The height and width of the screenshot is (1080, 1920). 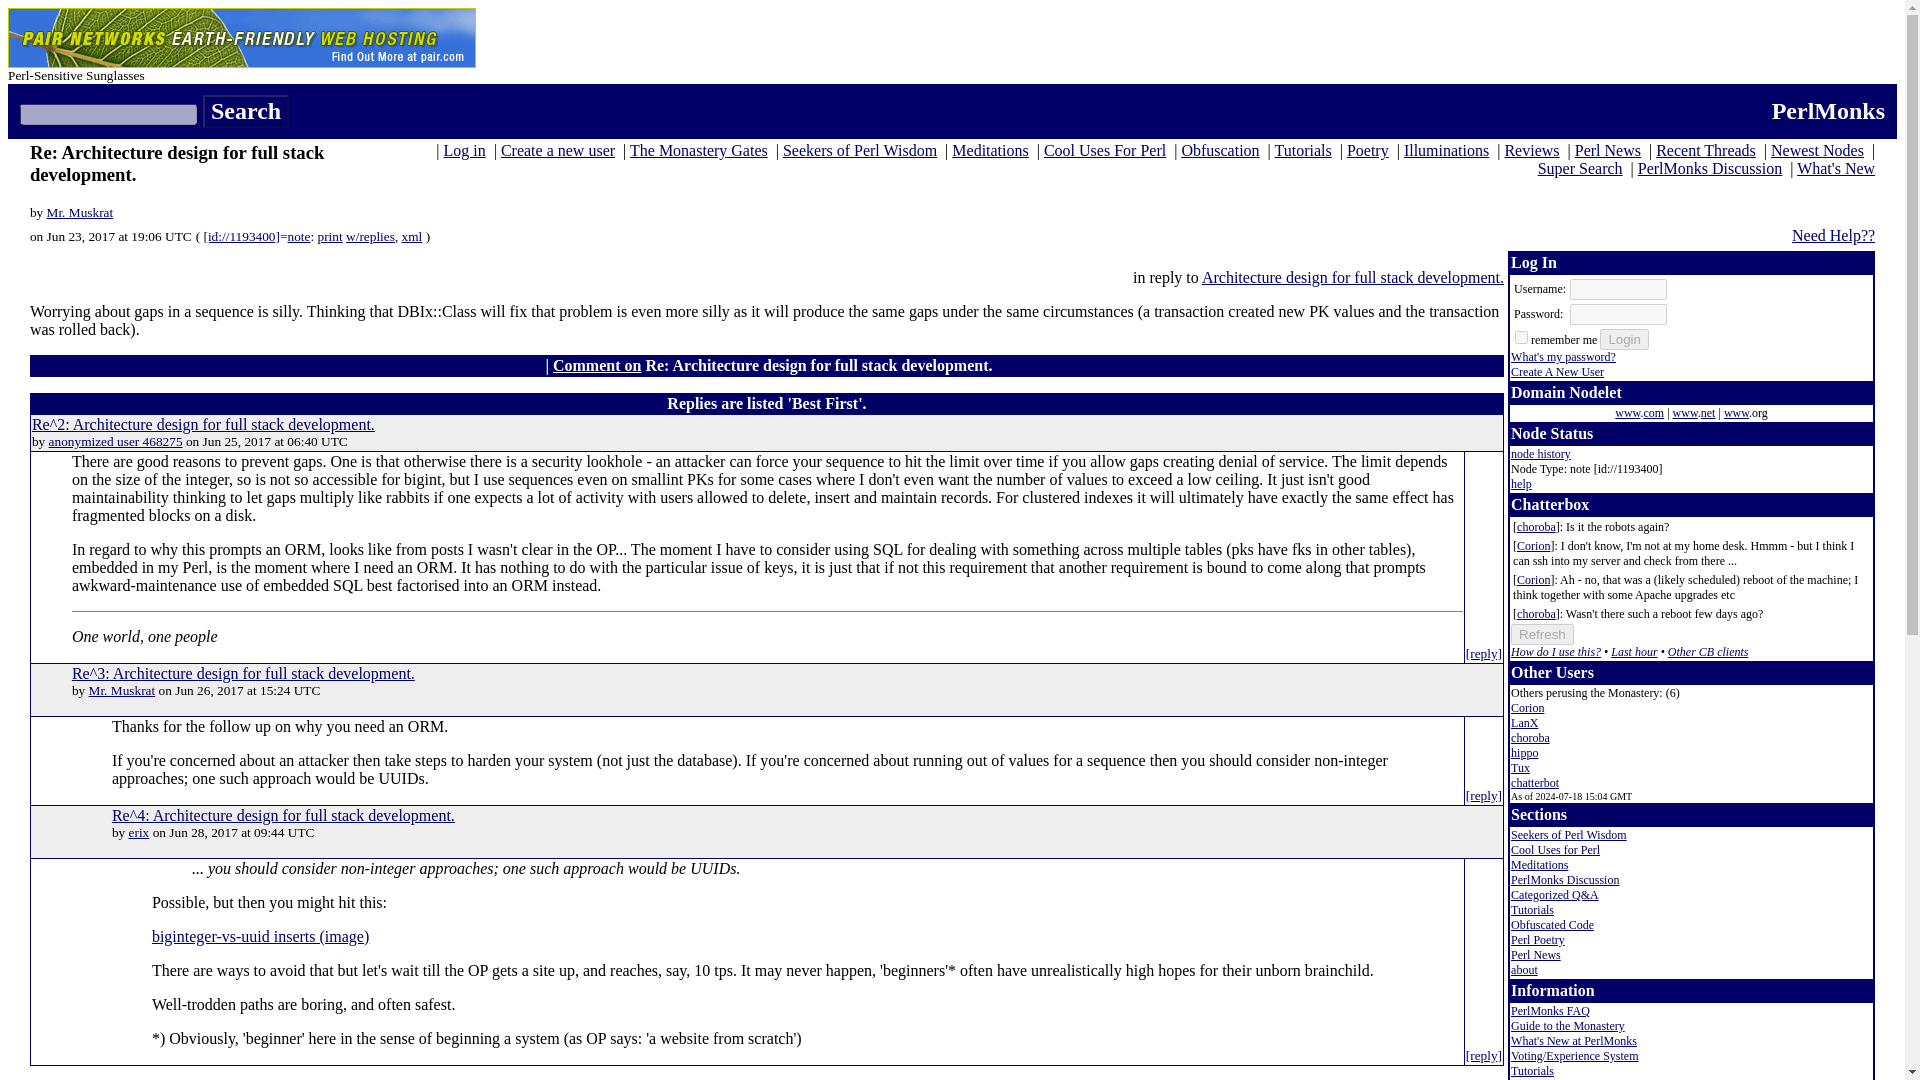 I want to click on Tux's home node. Level 20, so click(x=1520, y=768).